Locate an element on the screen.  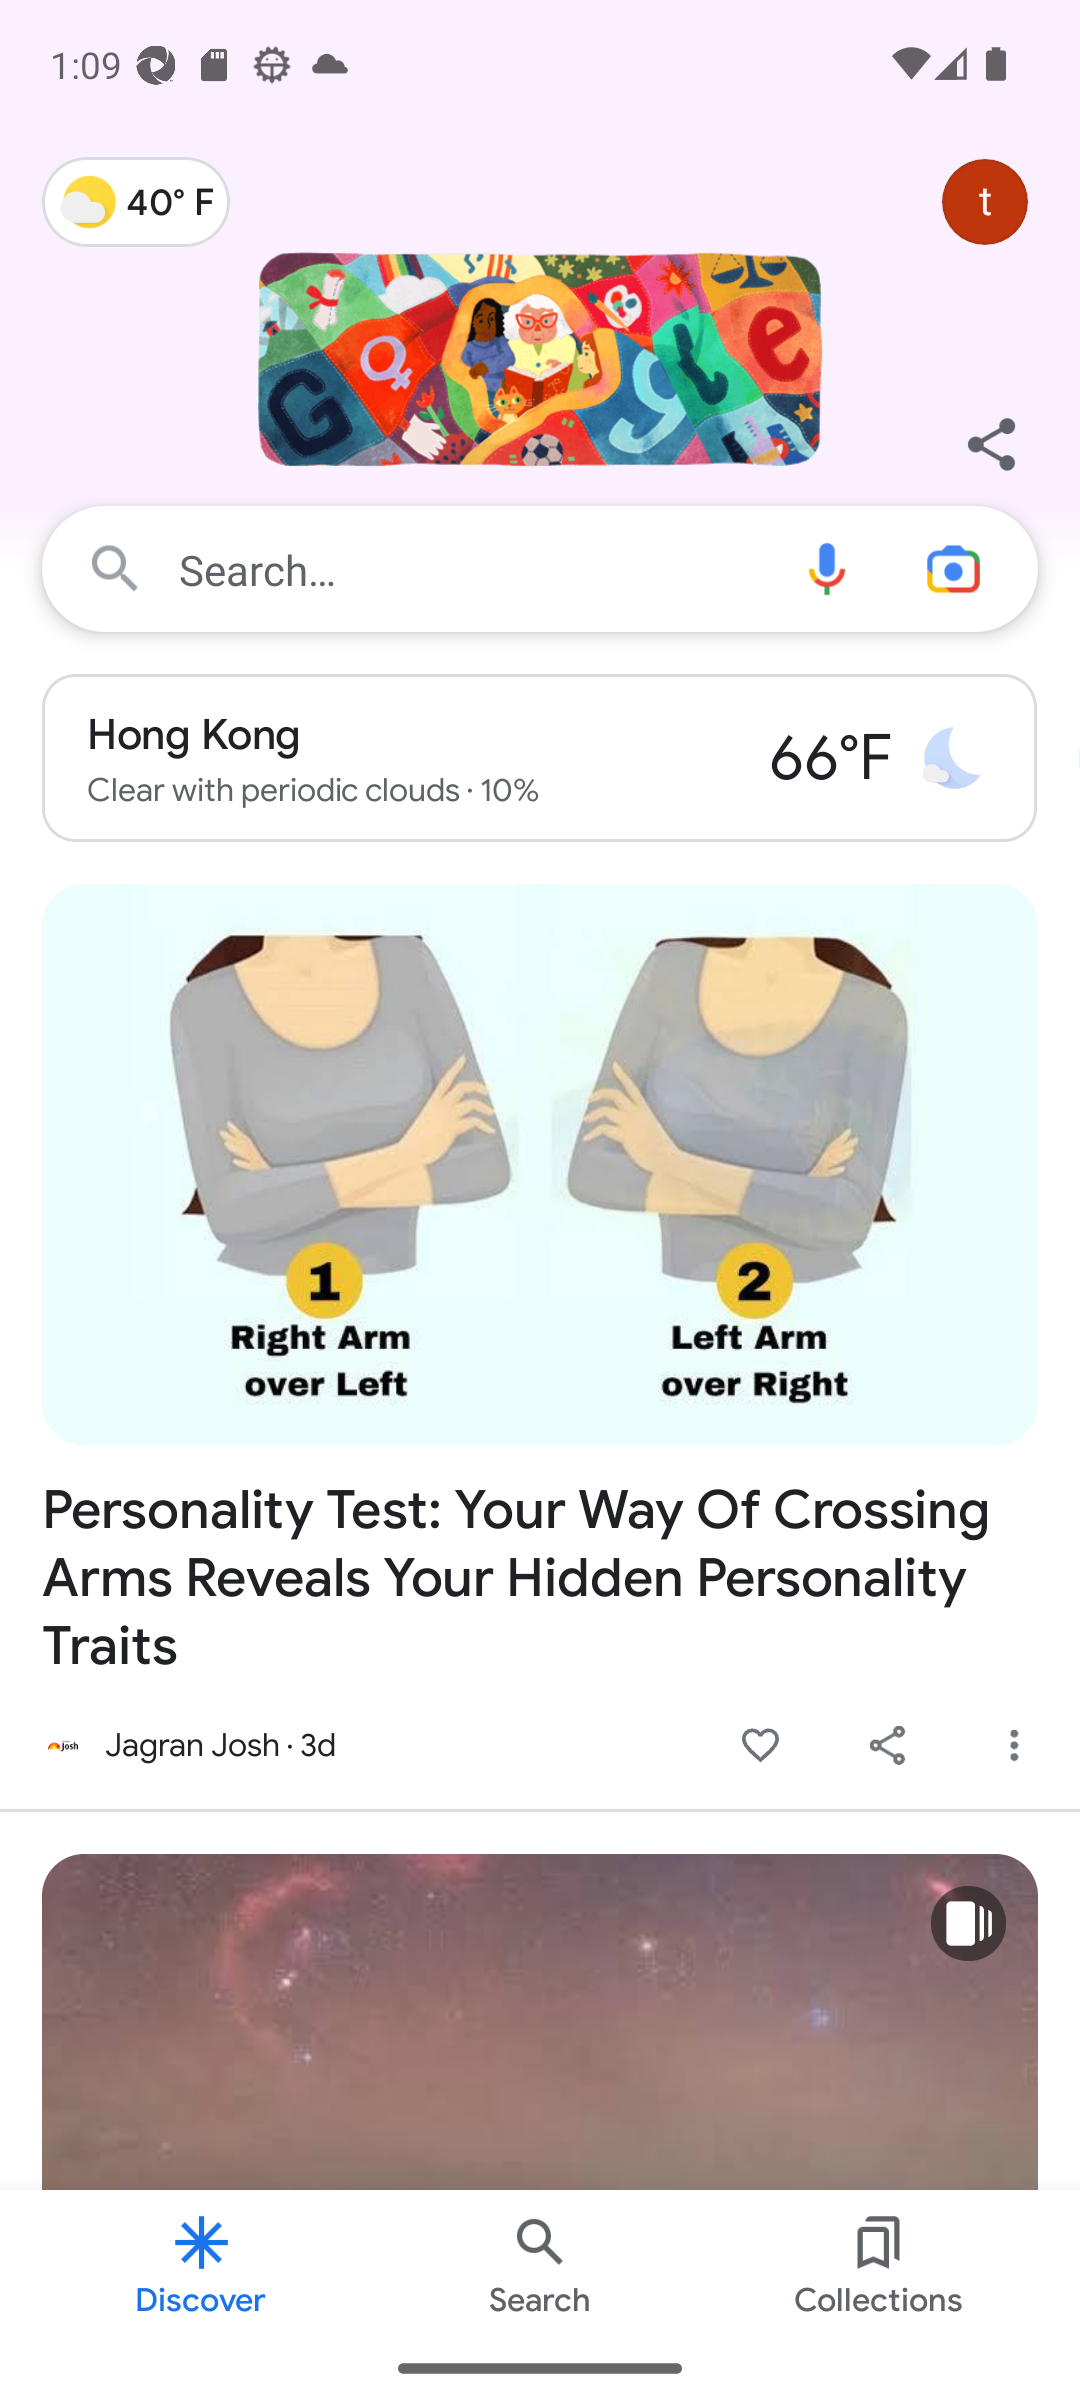
More options is located at coordinates (1014, 1746).